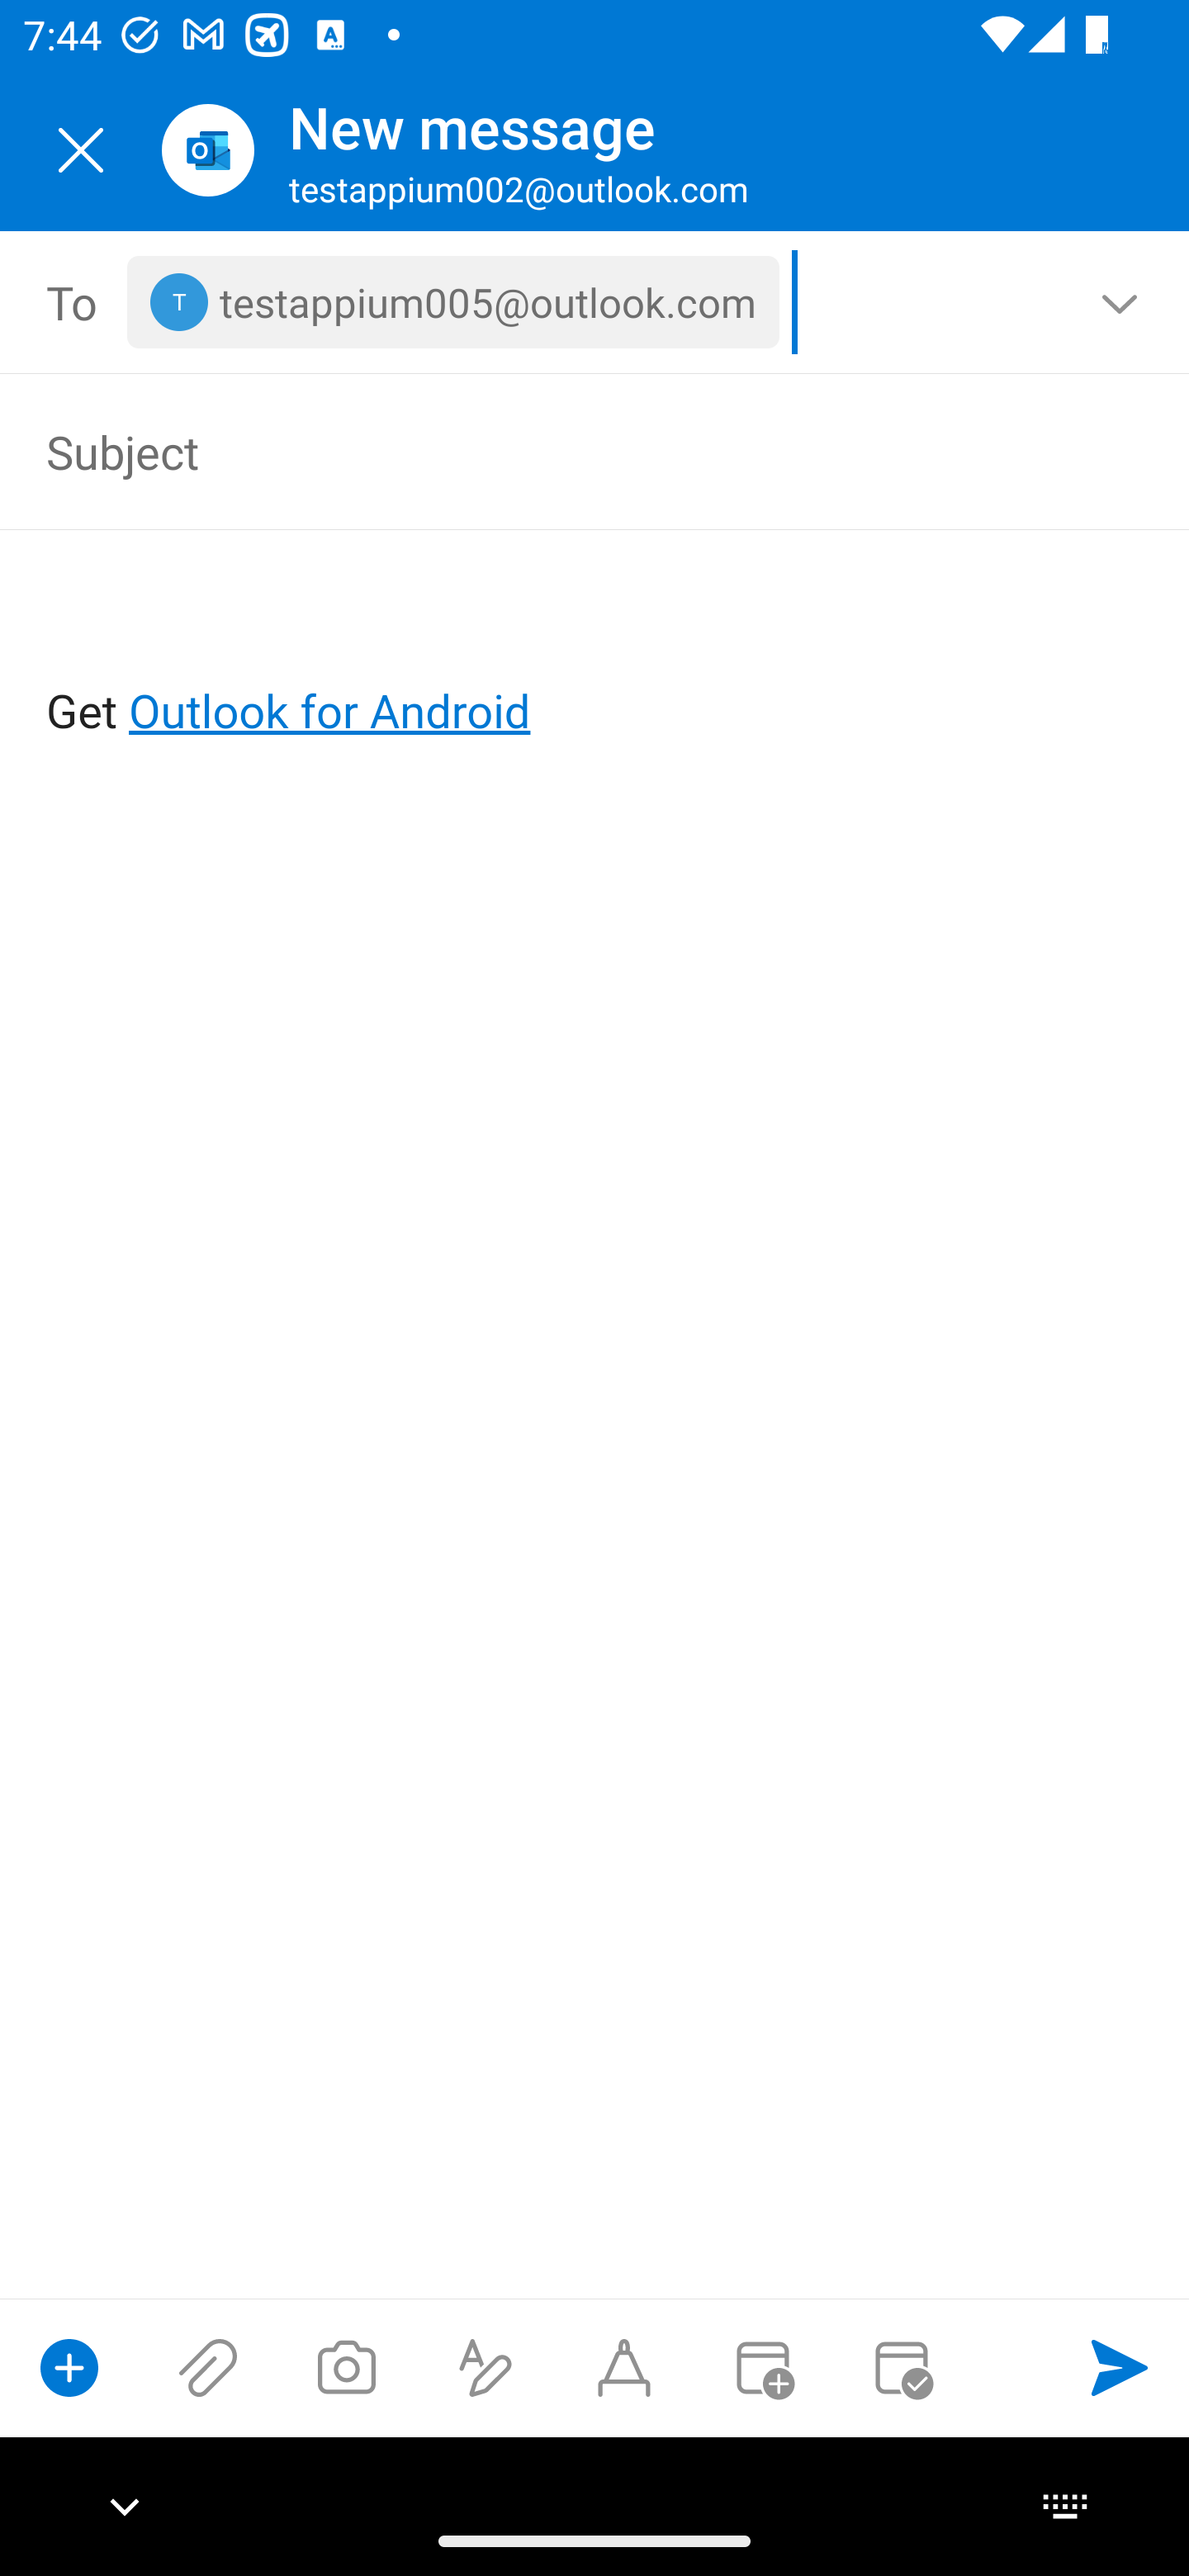  What do you see at coordinates (81, 150) in the screenshot?
I see `Close` at bounding box center [81, 150].